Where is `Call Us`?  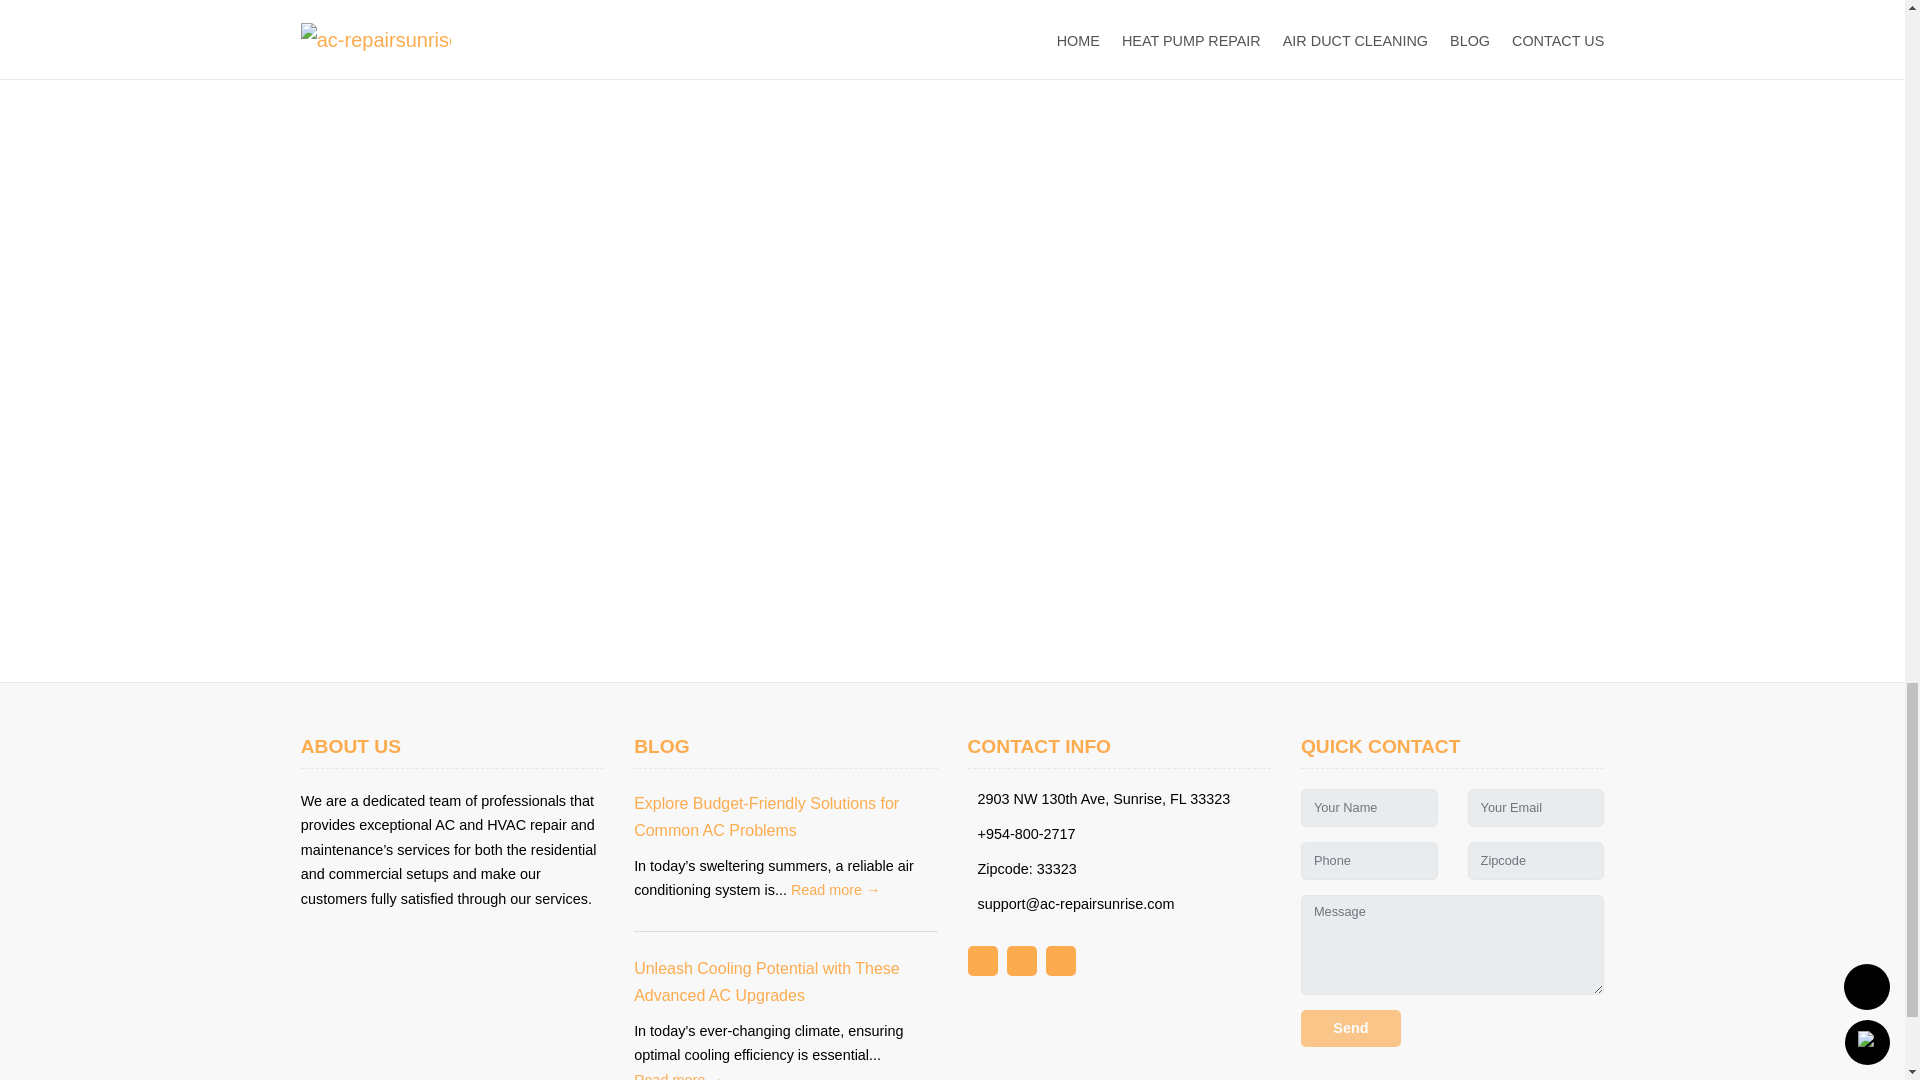
Call Us is located at coordinates (1499, 20).